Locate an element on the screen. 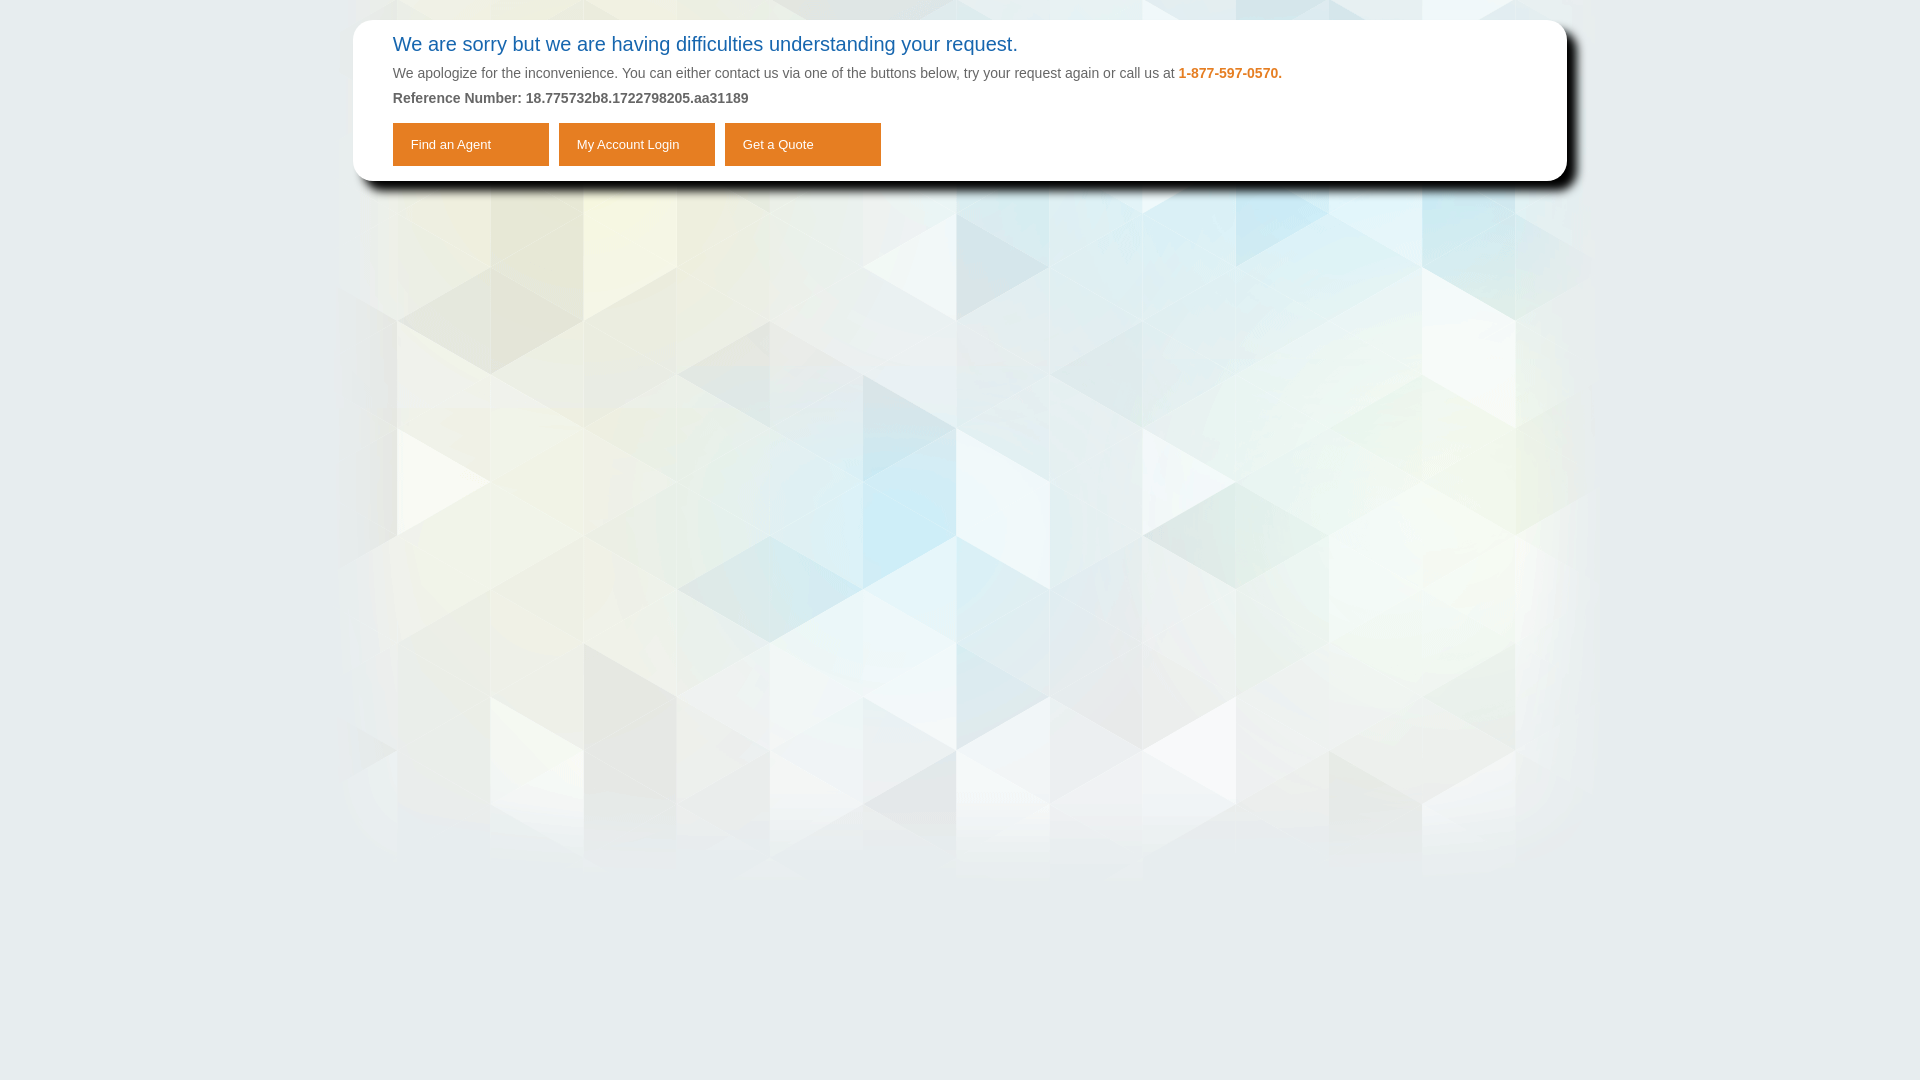 The height and width of the screenshot is (1080, 1920). 1-877-597-0570. is located at coordinates (1230, 72).